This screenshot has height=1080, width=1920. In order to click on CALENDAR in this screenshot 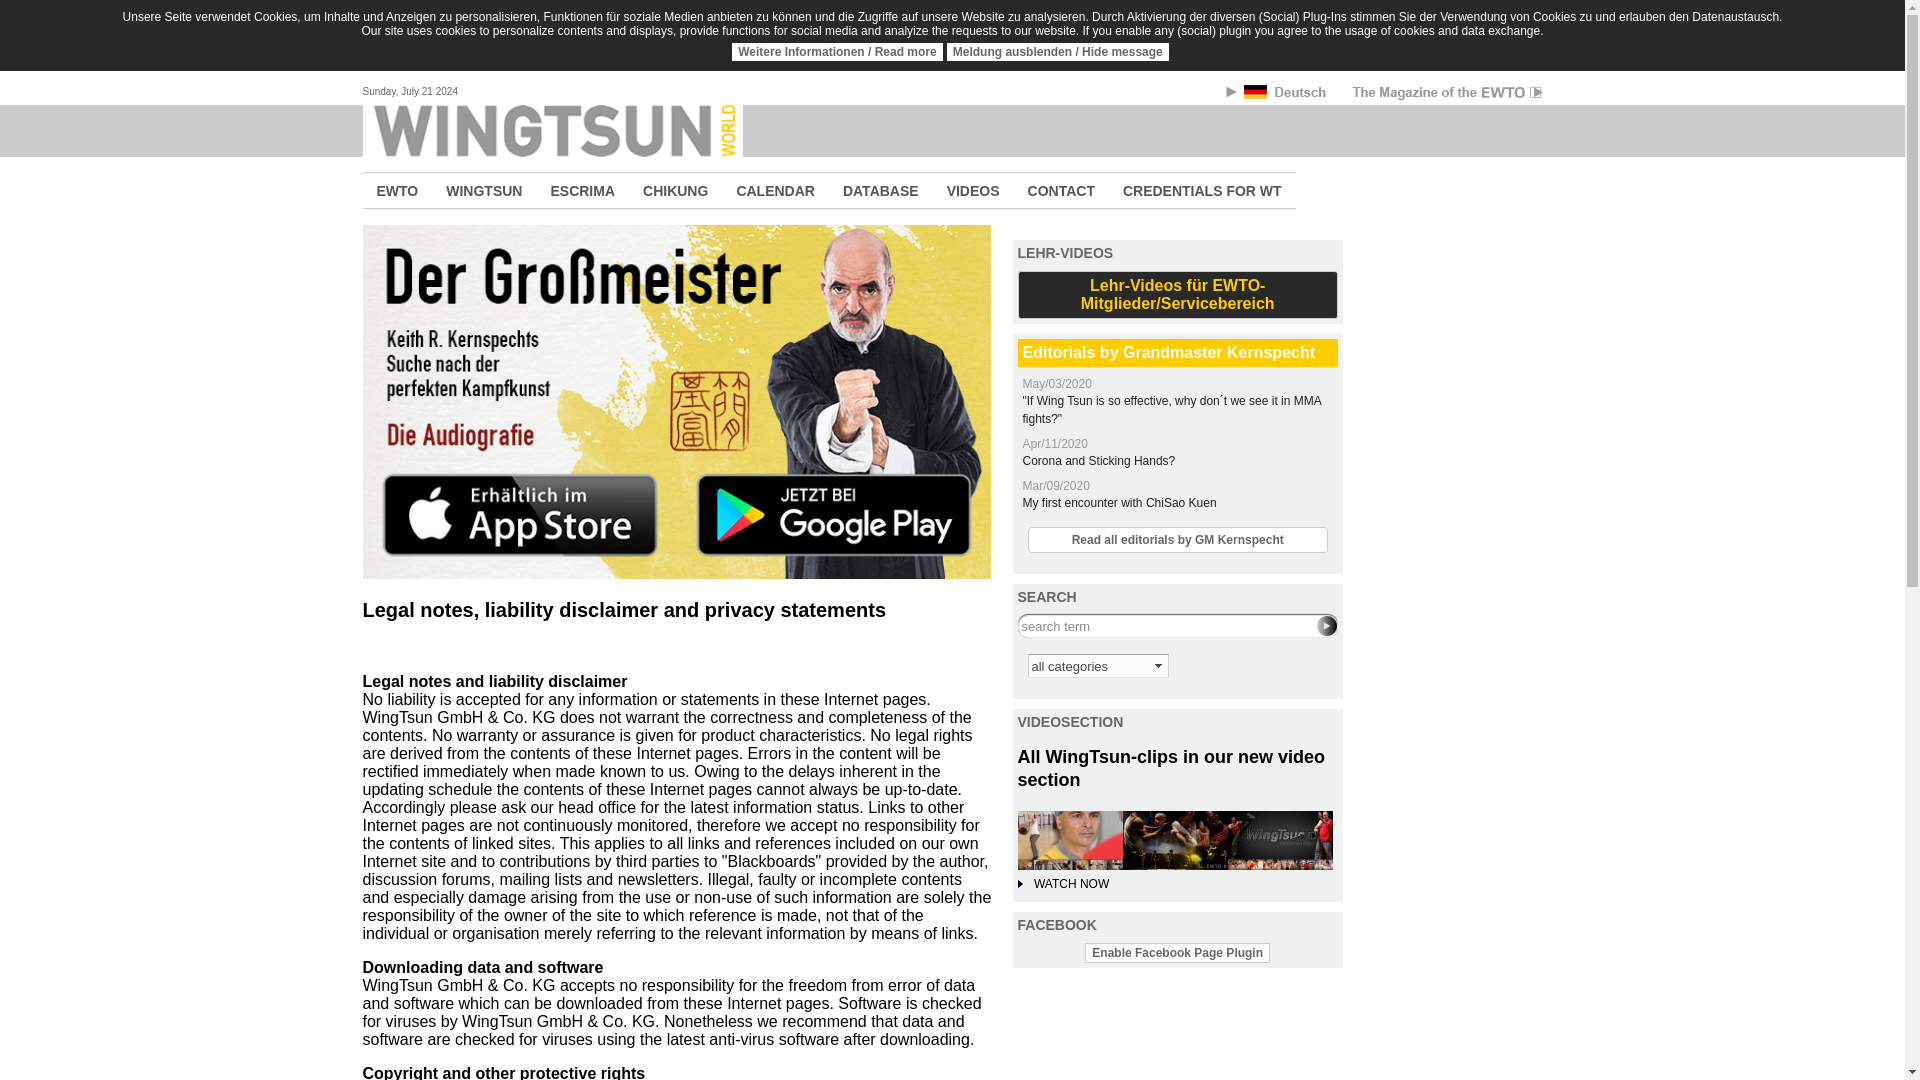, I will do `click(775, 190)`.